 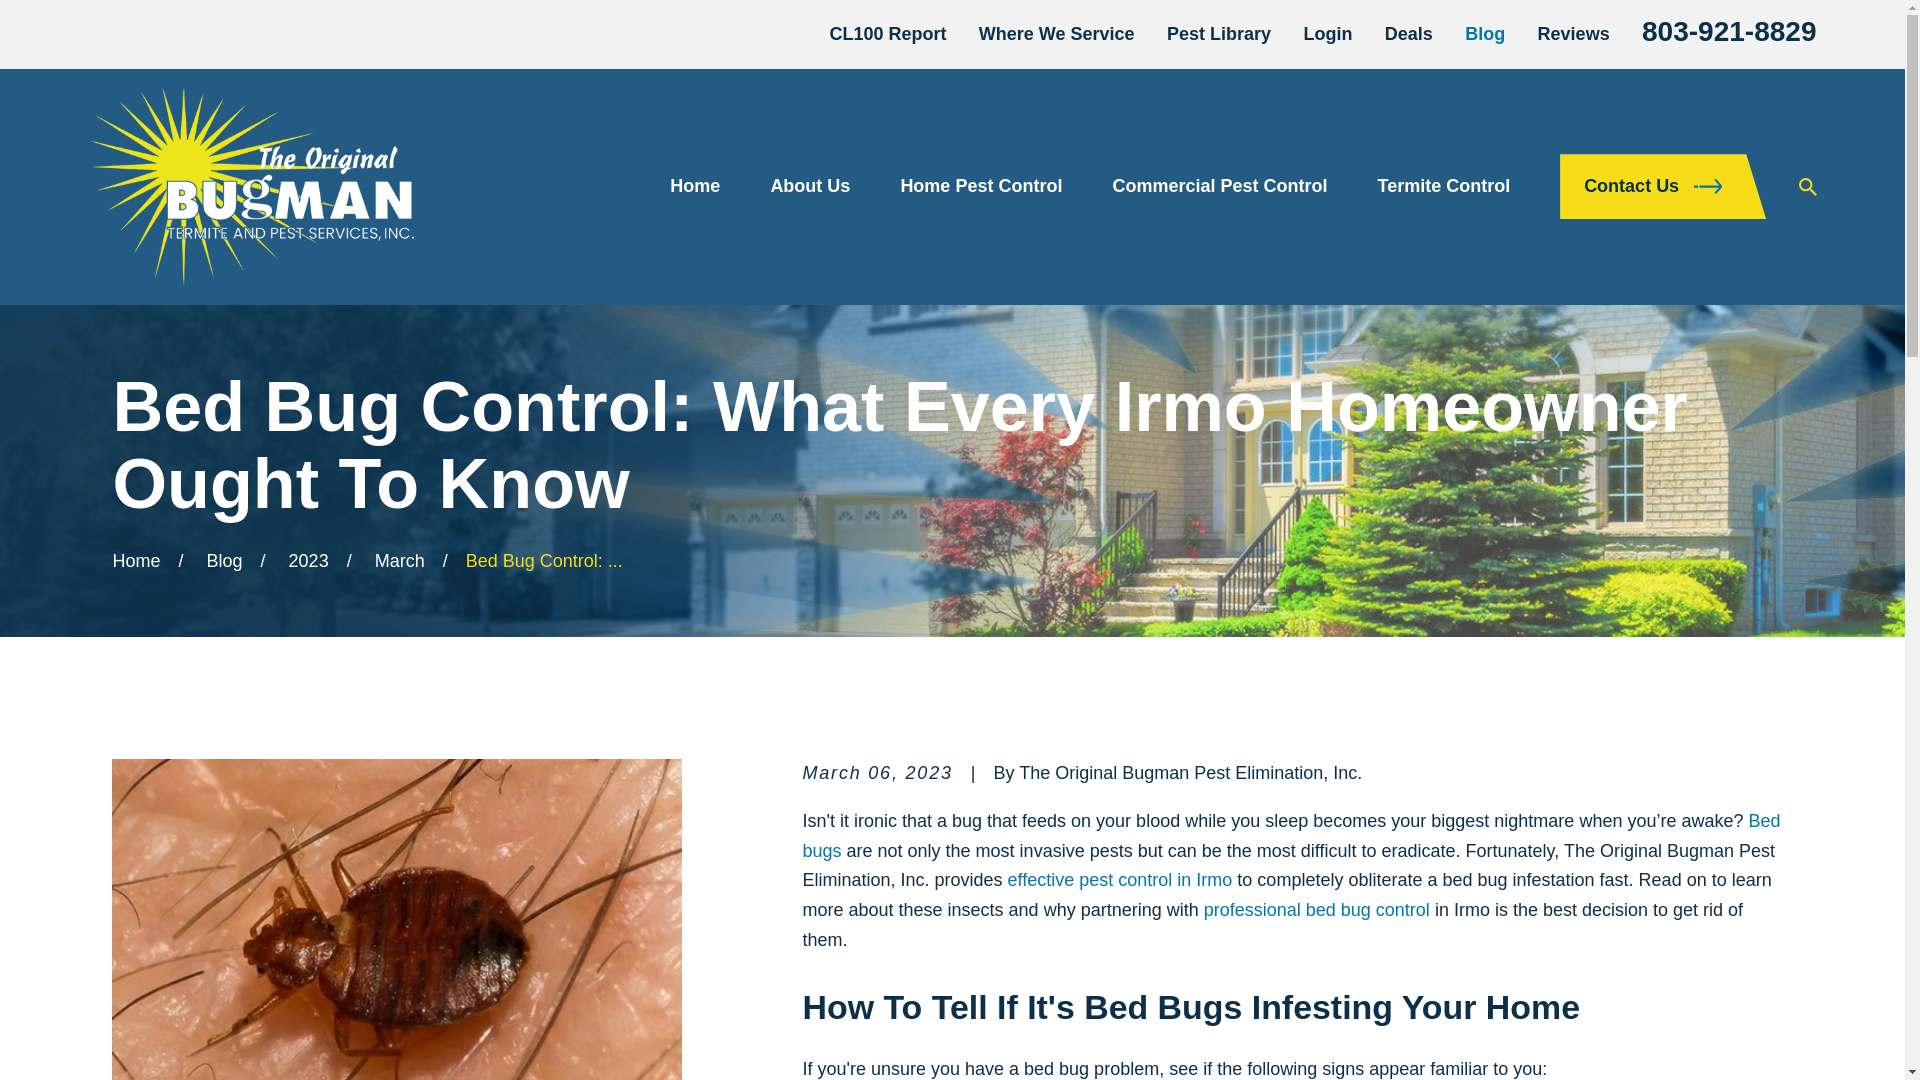 What do you see at coordinates (1327, 34) in the screenshot?
I see `Login` at bounding box center [1327, 34].